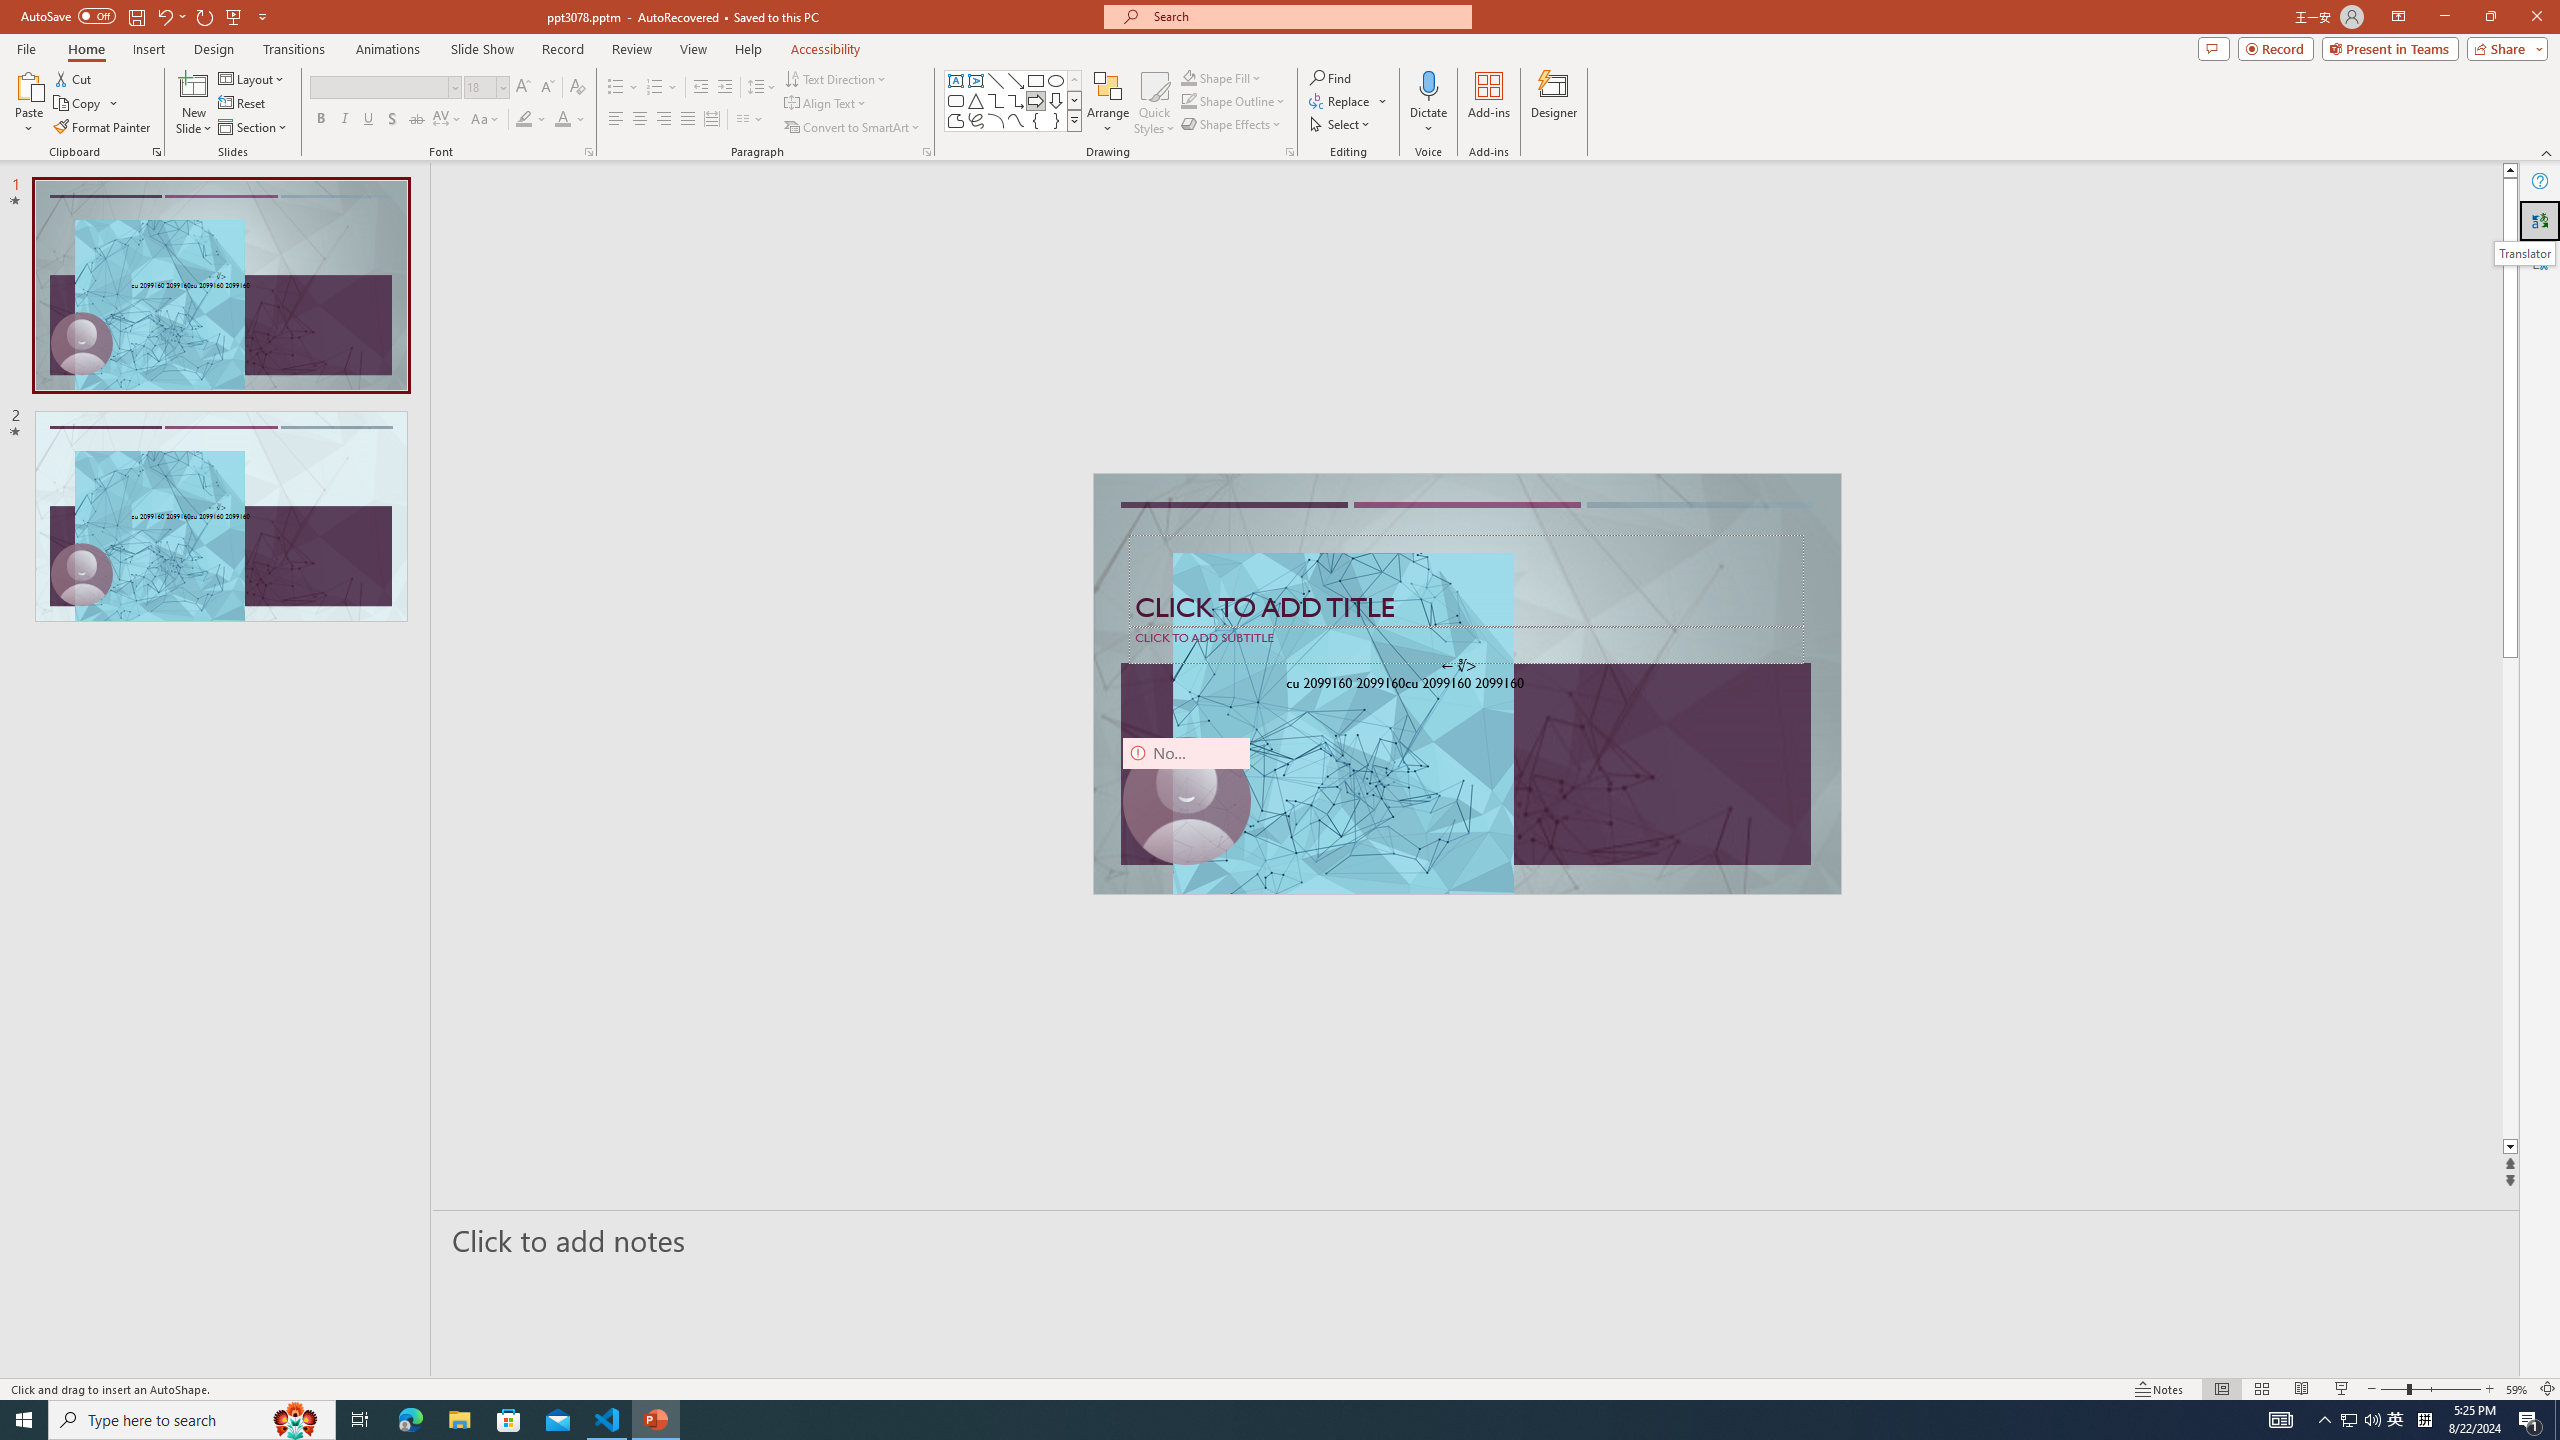 This screenshot has width=2560, height=1440. I want to click on An abstract genetic concept, so click(1466, 684).